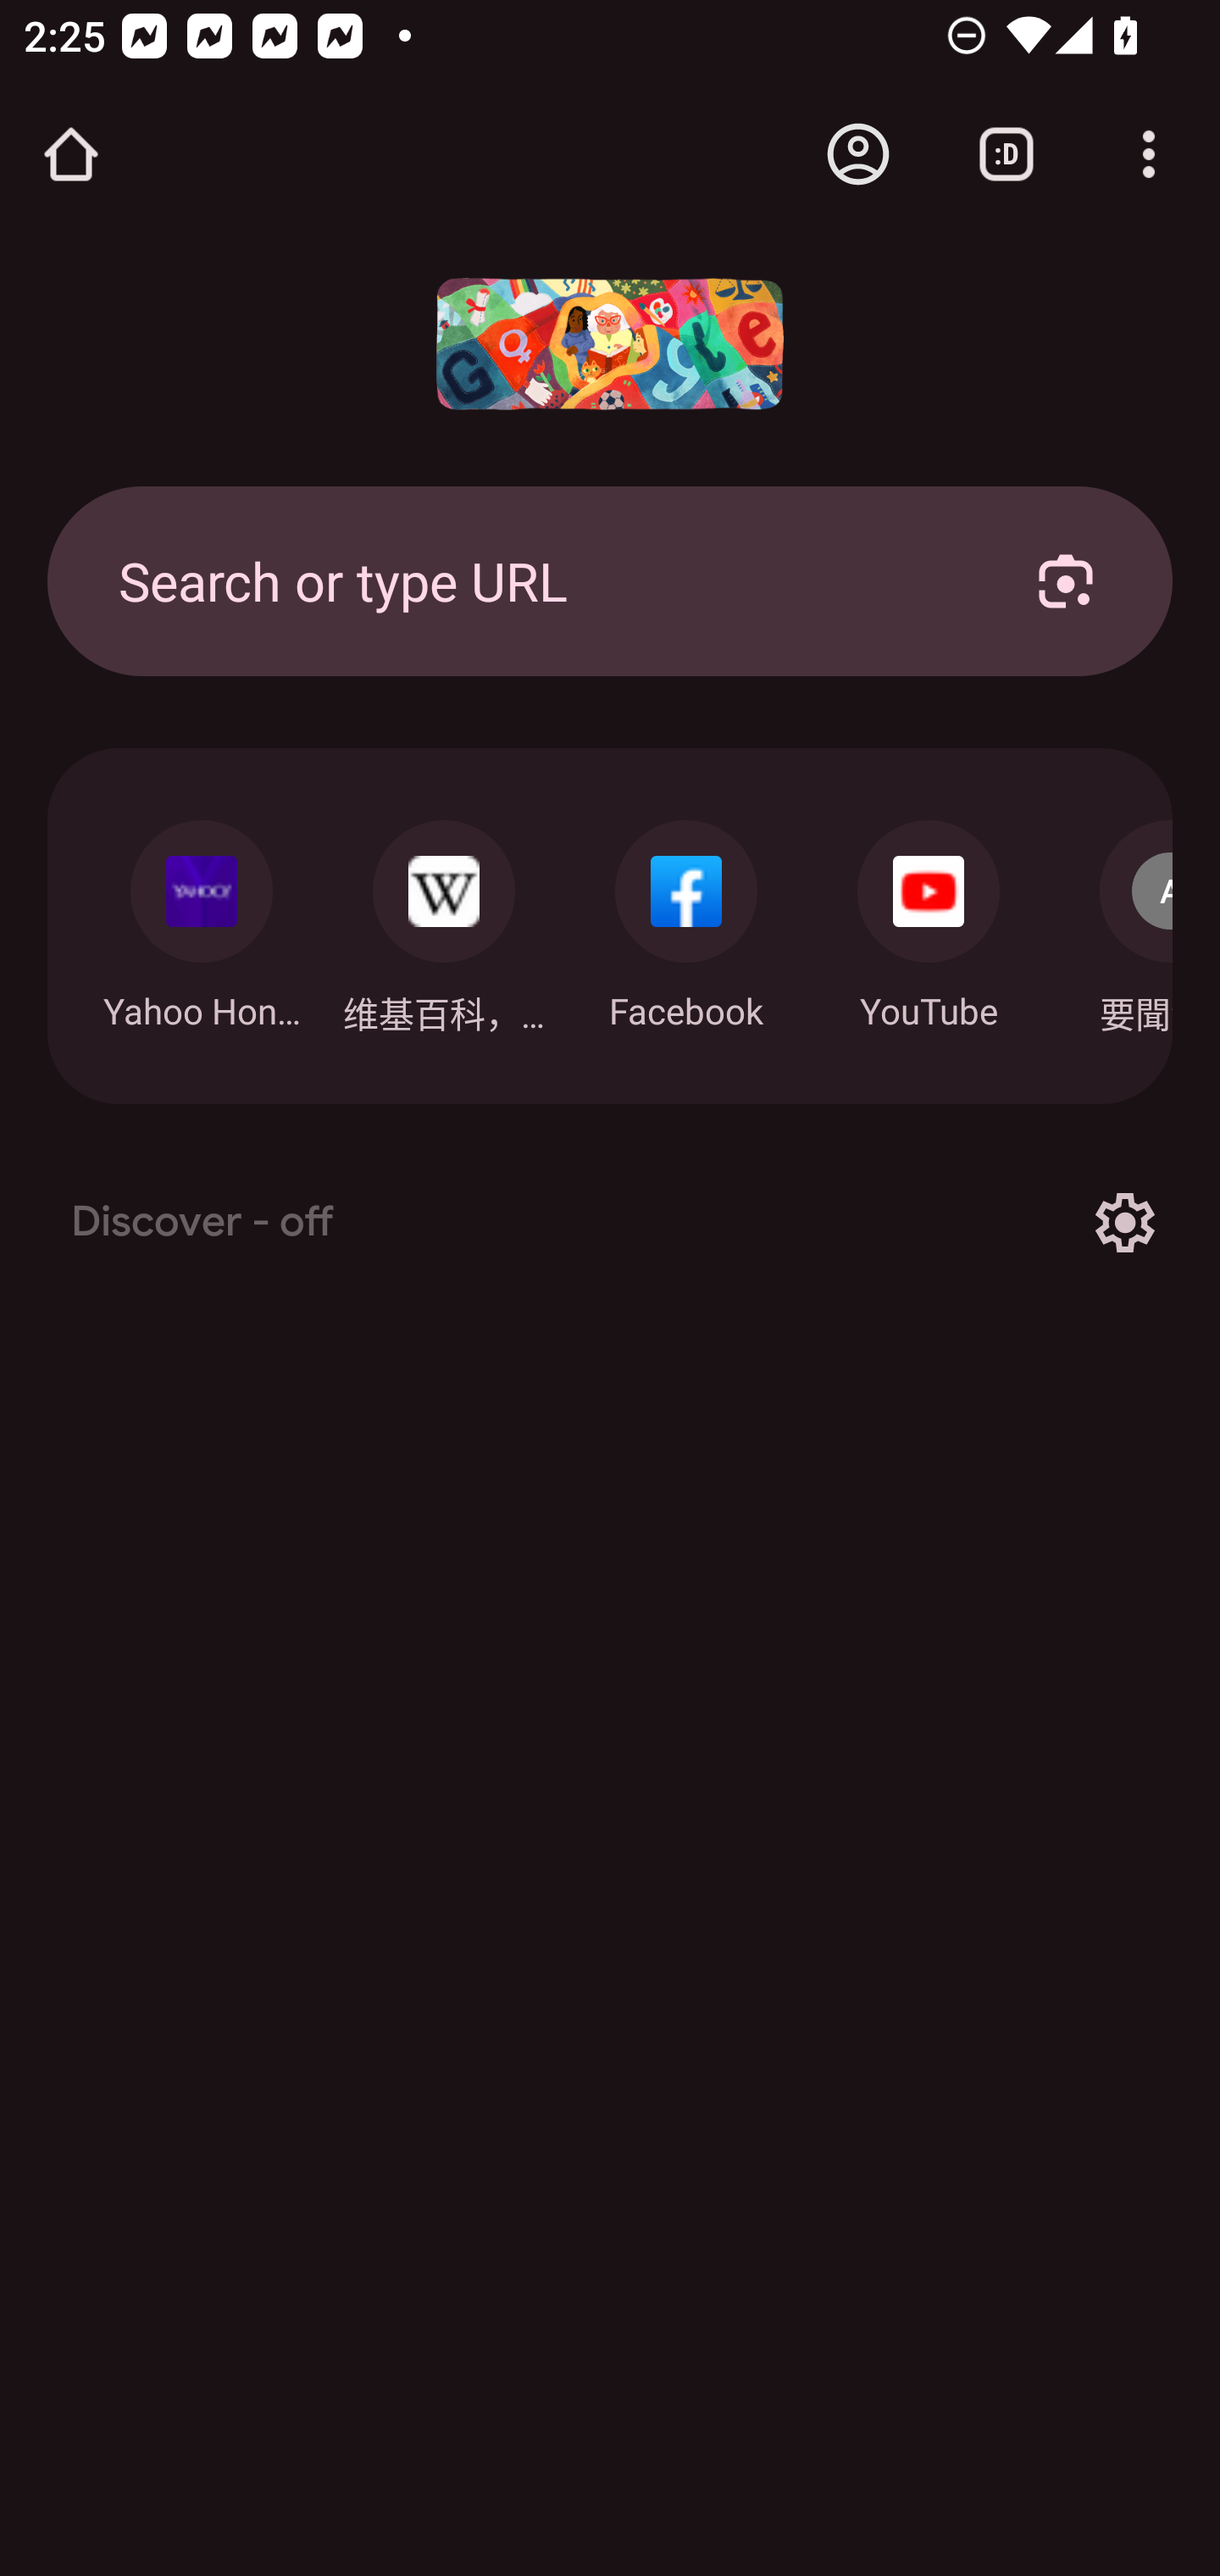 This screenshot has width=1220, height=2576. Describe the element at coordinates (1066, 580) in the screenshot. I see `Search with your camera using Google Lens` at that location.